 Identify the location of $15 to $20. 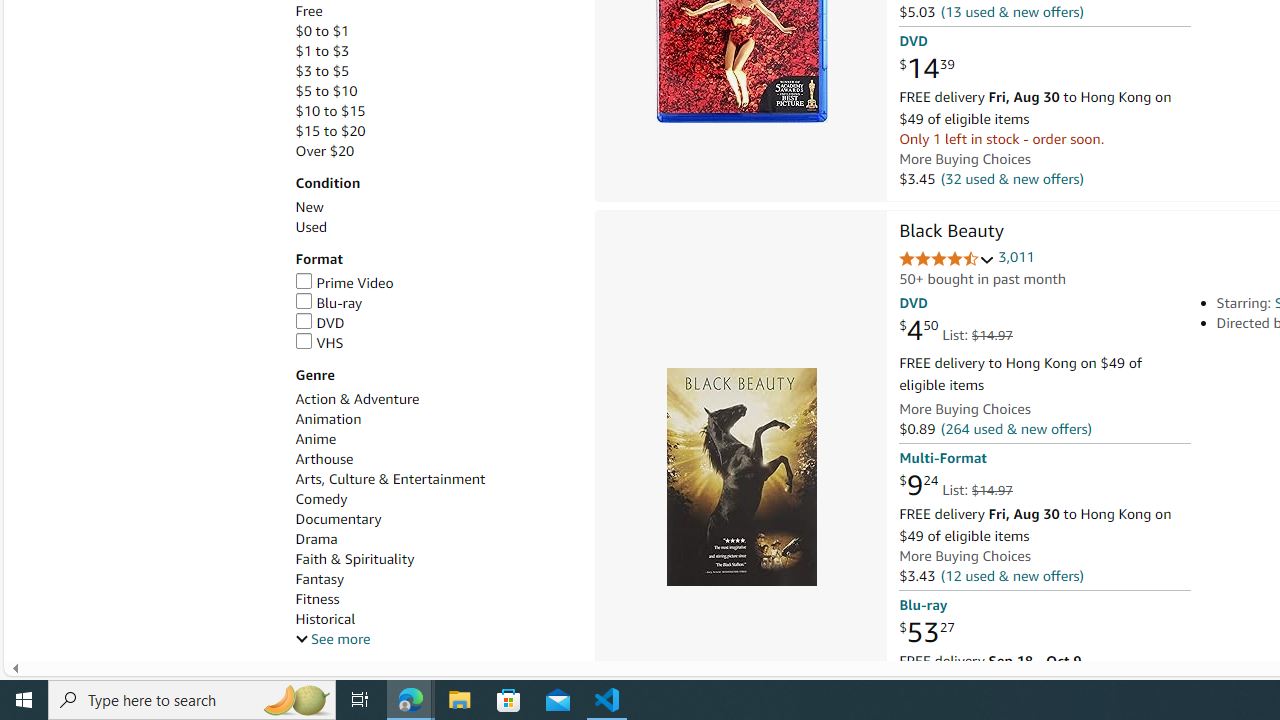
(330, 131).